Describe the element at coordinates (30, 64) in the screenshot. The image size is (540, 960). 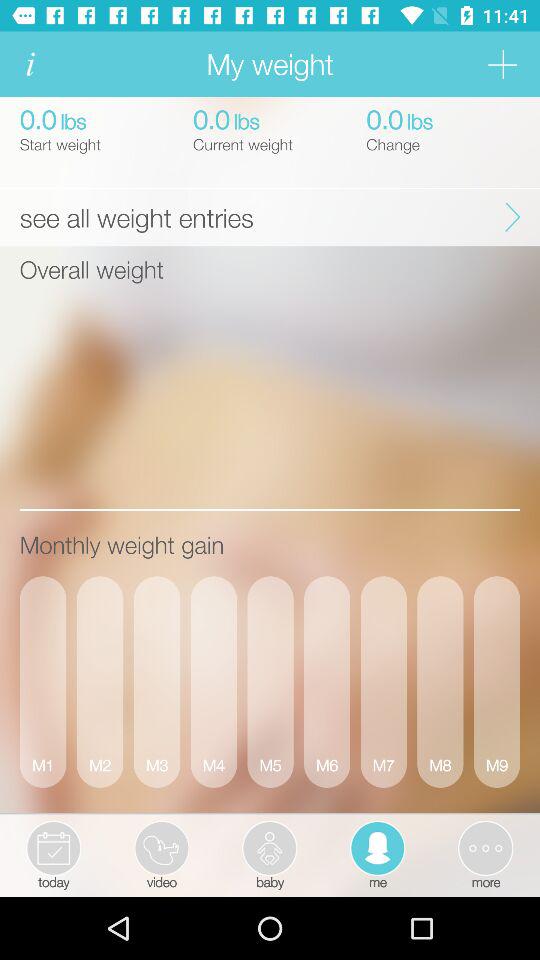
I see `information tab` at that location.